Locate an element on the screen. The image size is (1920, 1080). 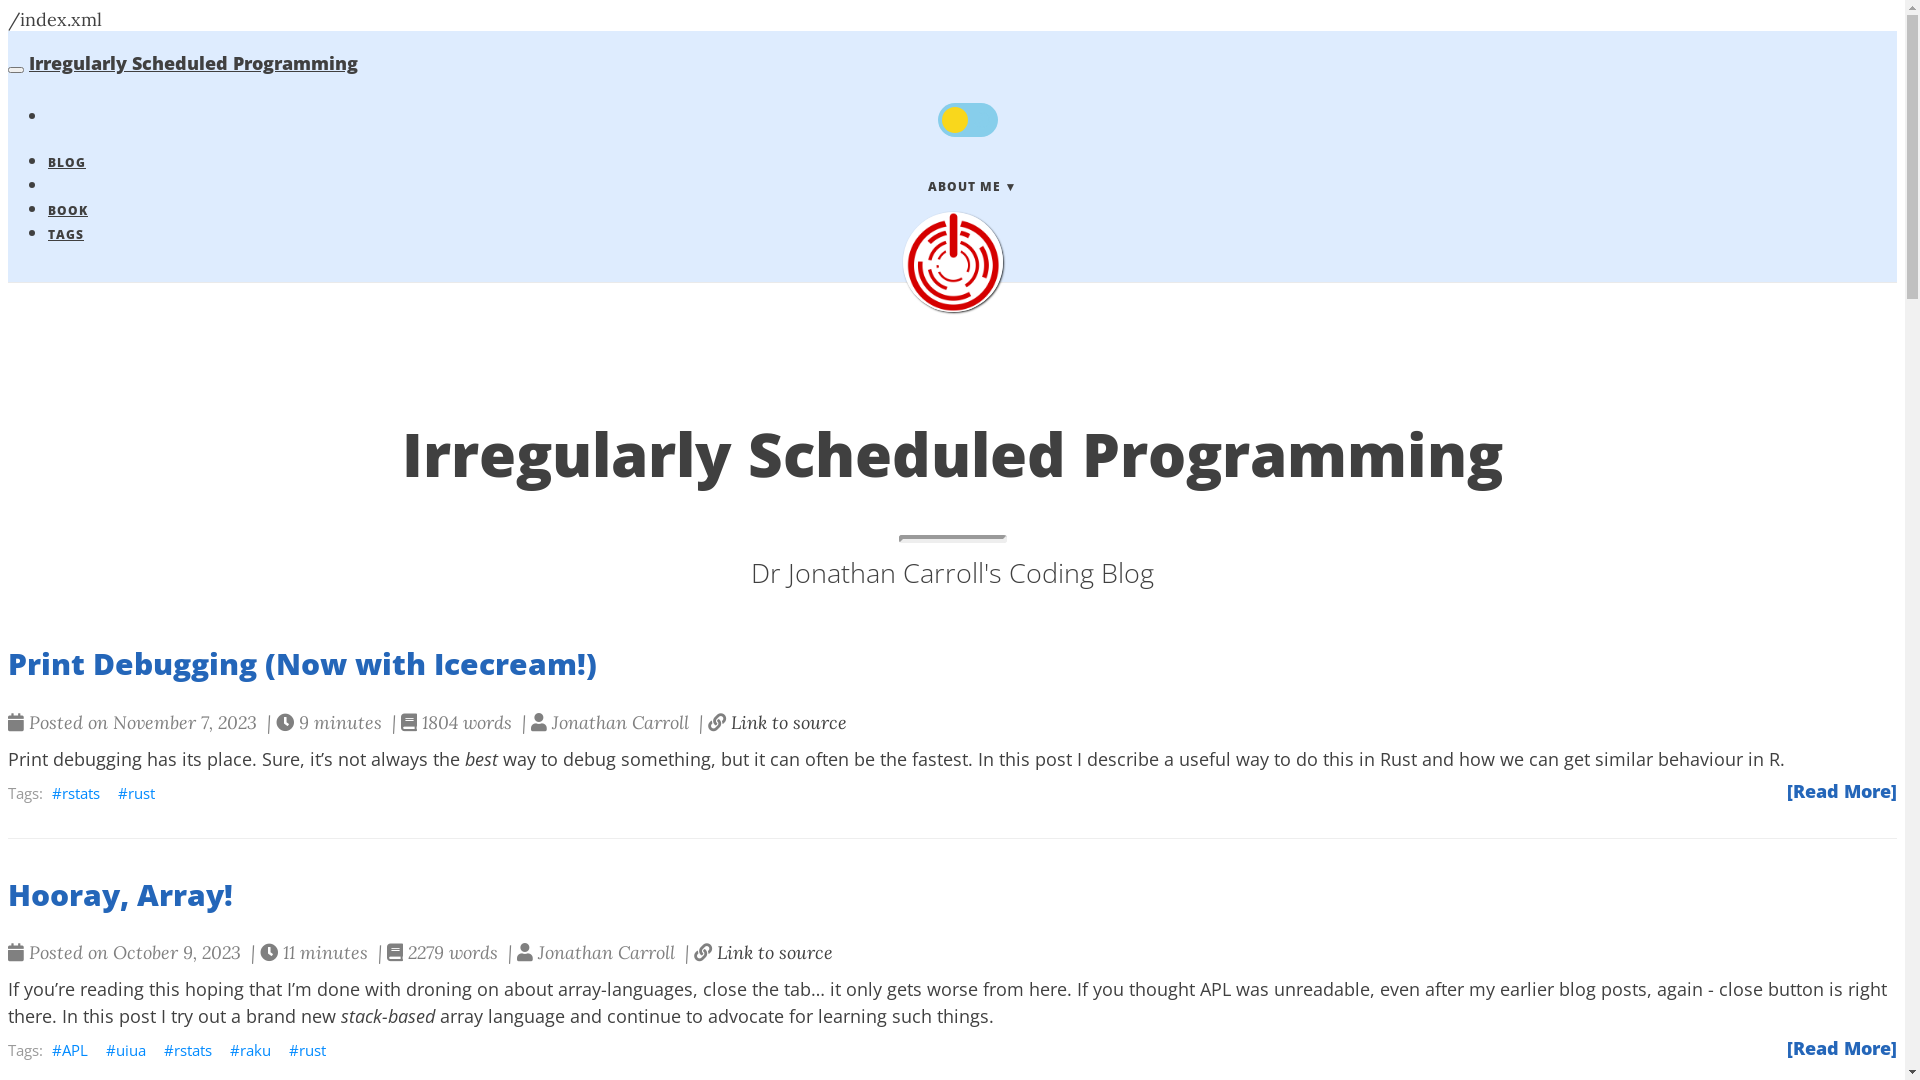
APL is located at coordinates (70, 1050).